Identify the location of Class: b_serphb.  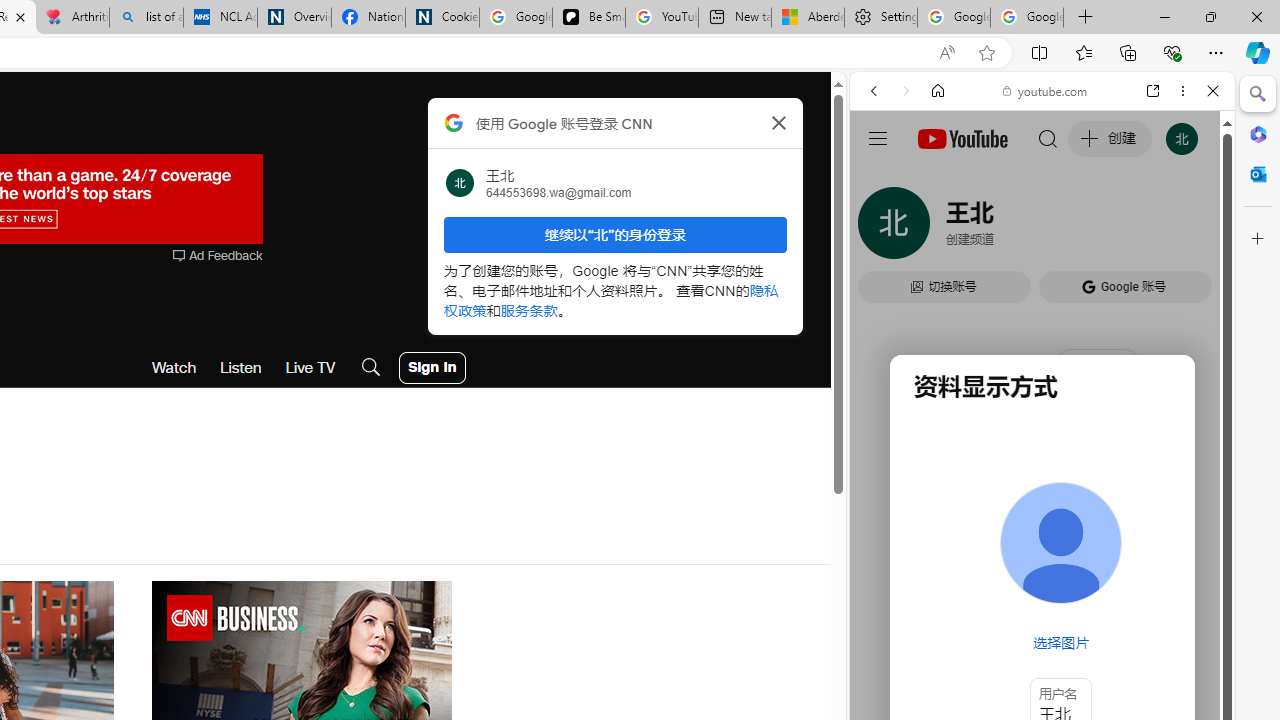
(1190, 230).